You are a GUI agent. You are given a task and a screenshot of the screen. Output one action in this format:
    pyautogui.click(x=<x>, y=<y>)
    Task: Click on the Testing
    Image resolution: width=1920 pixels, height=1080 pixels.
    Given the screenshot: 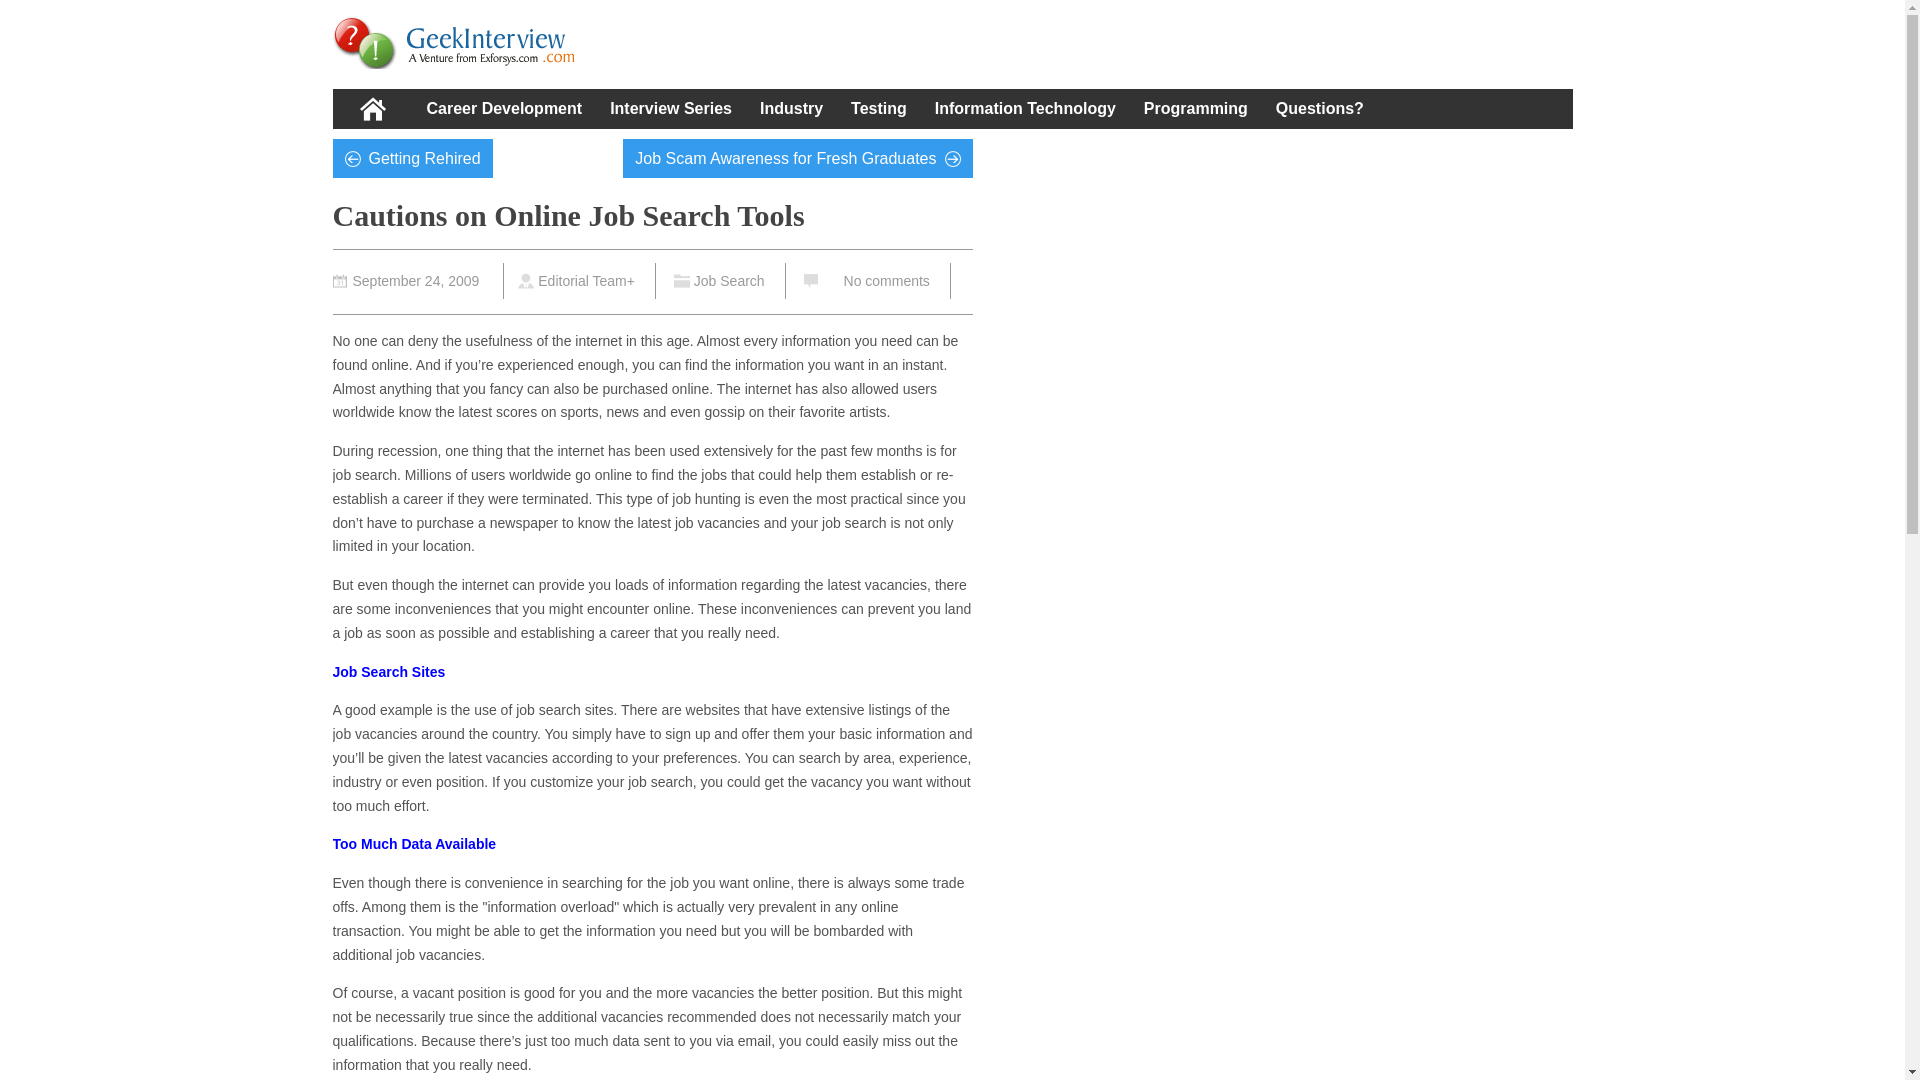 What is the action you would take?
    pyautogui.click(x=879, y=108)
    